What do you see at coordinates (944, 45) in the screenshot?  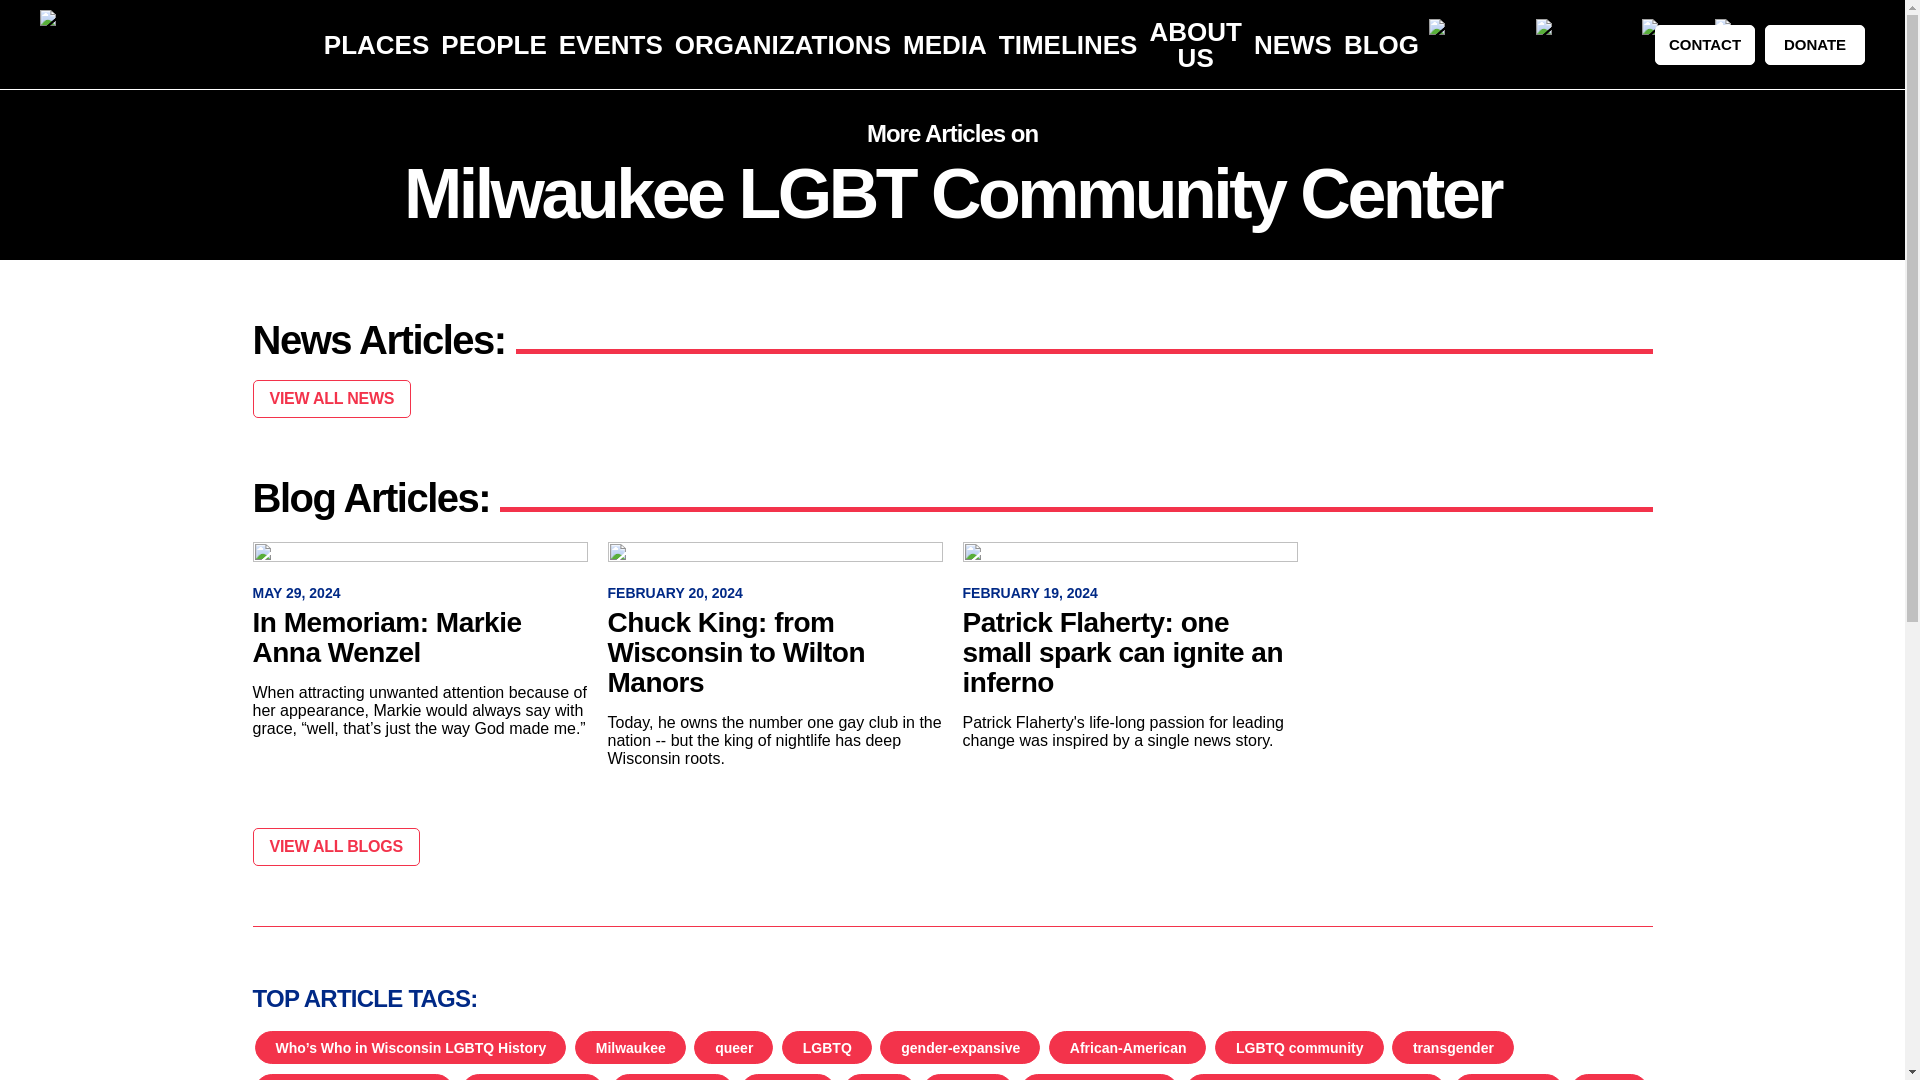 I see `MEDIA` at bounding box center [944, 45].